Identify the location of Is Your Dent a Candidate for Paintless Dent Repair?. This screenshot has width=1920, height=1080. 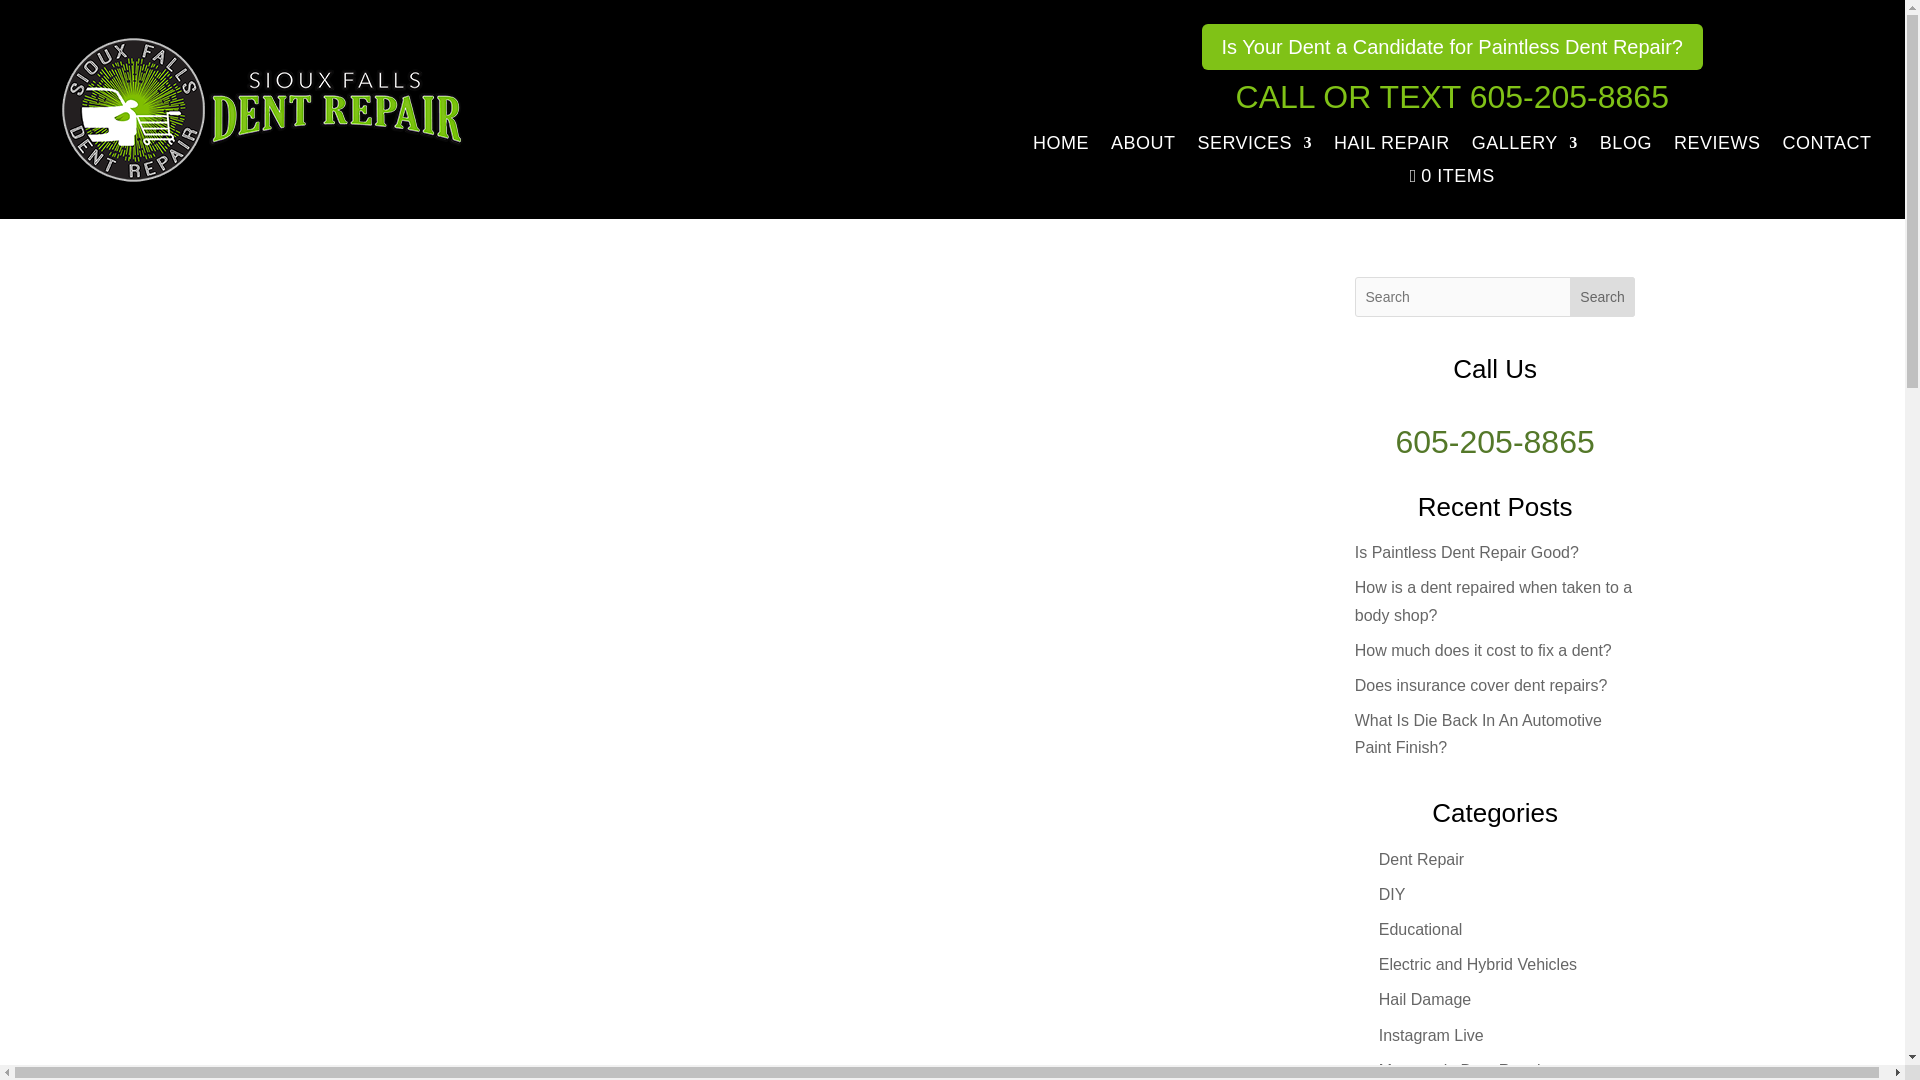
(1452, 46).